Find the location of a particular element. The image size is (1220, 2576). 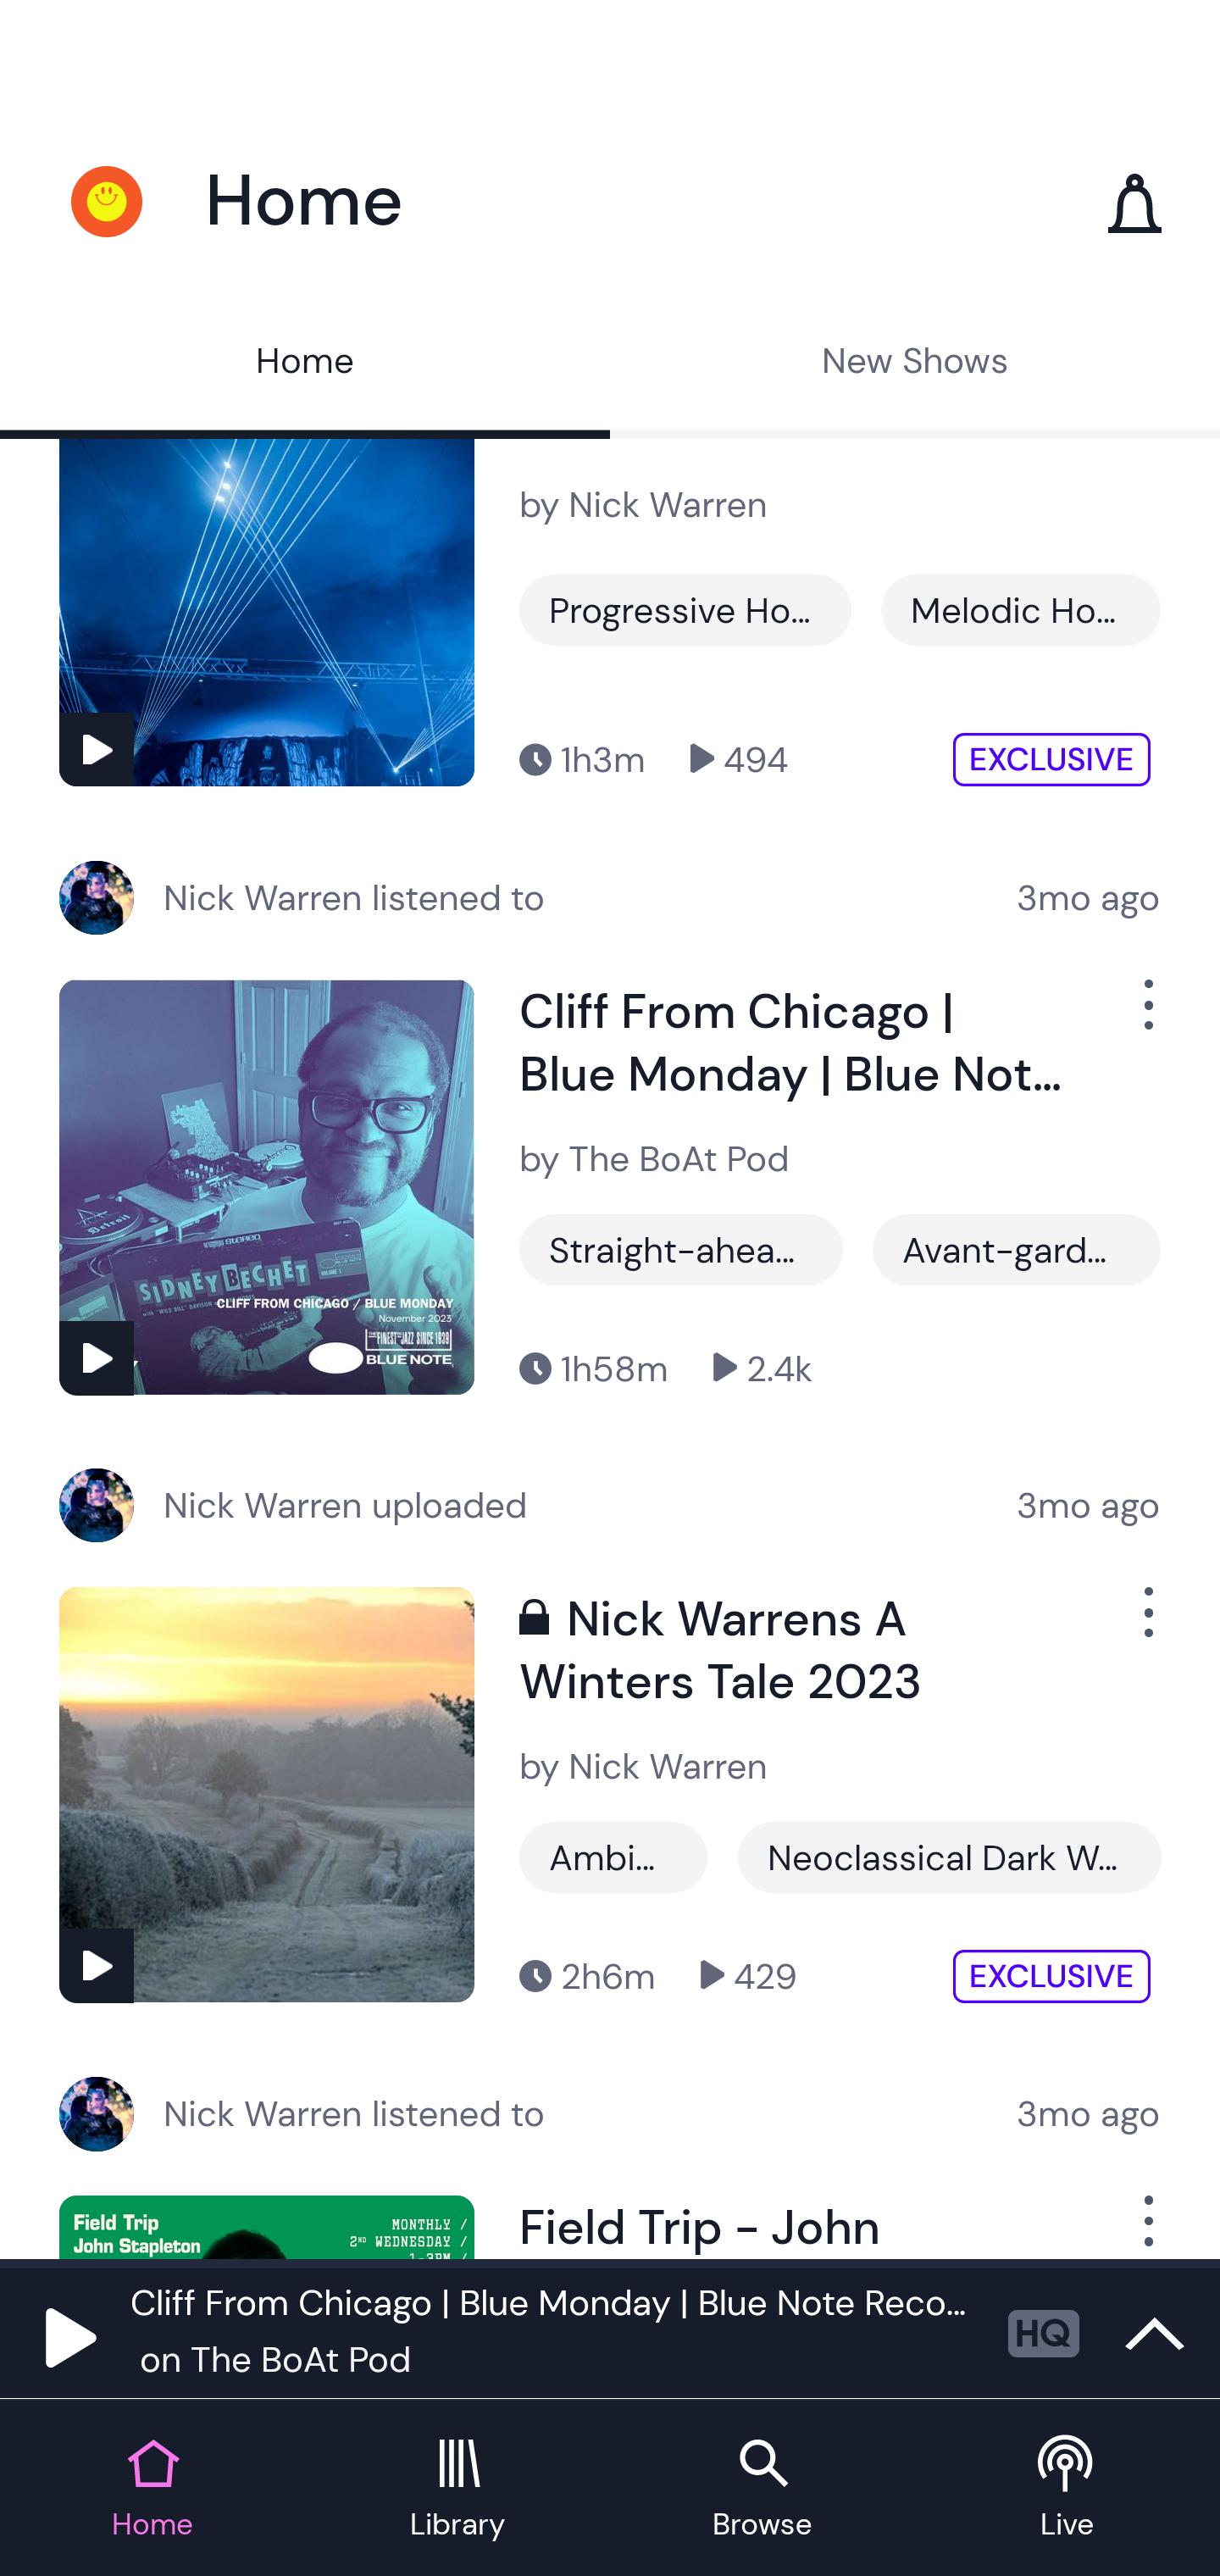

Show Options Menu Button is located at coordinates (1145, 1017).